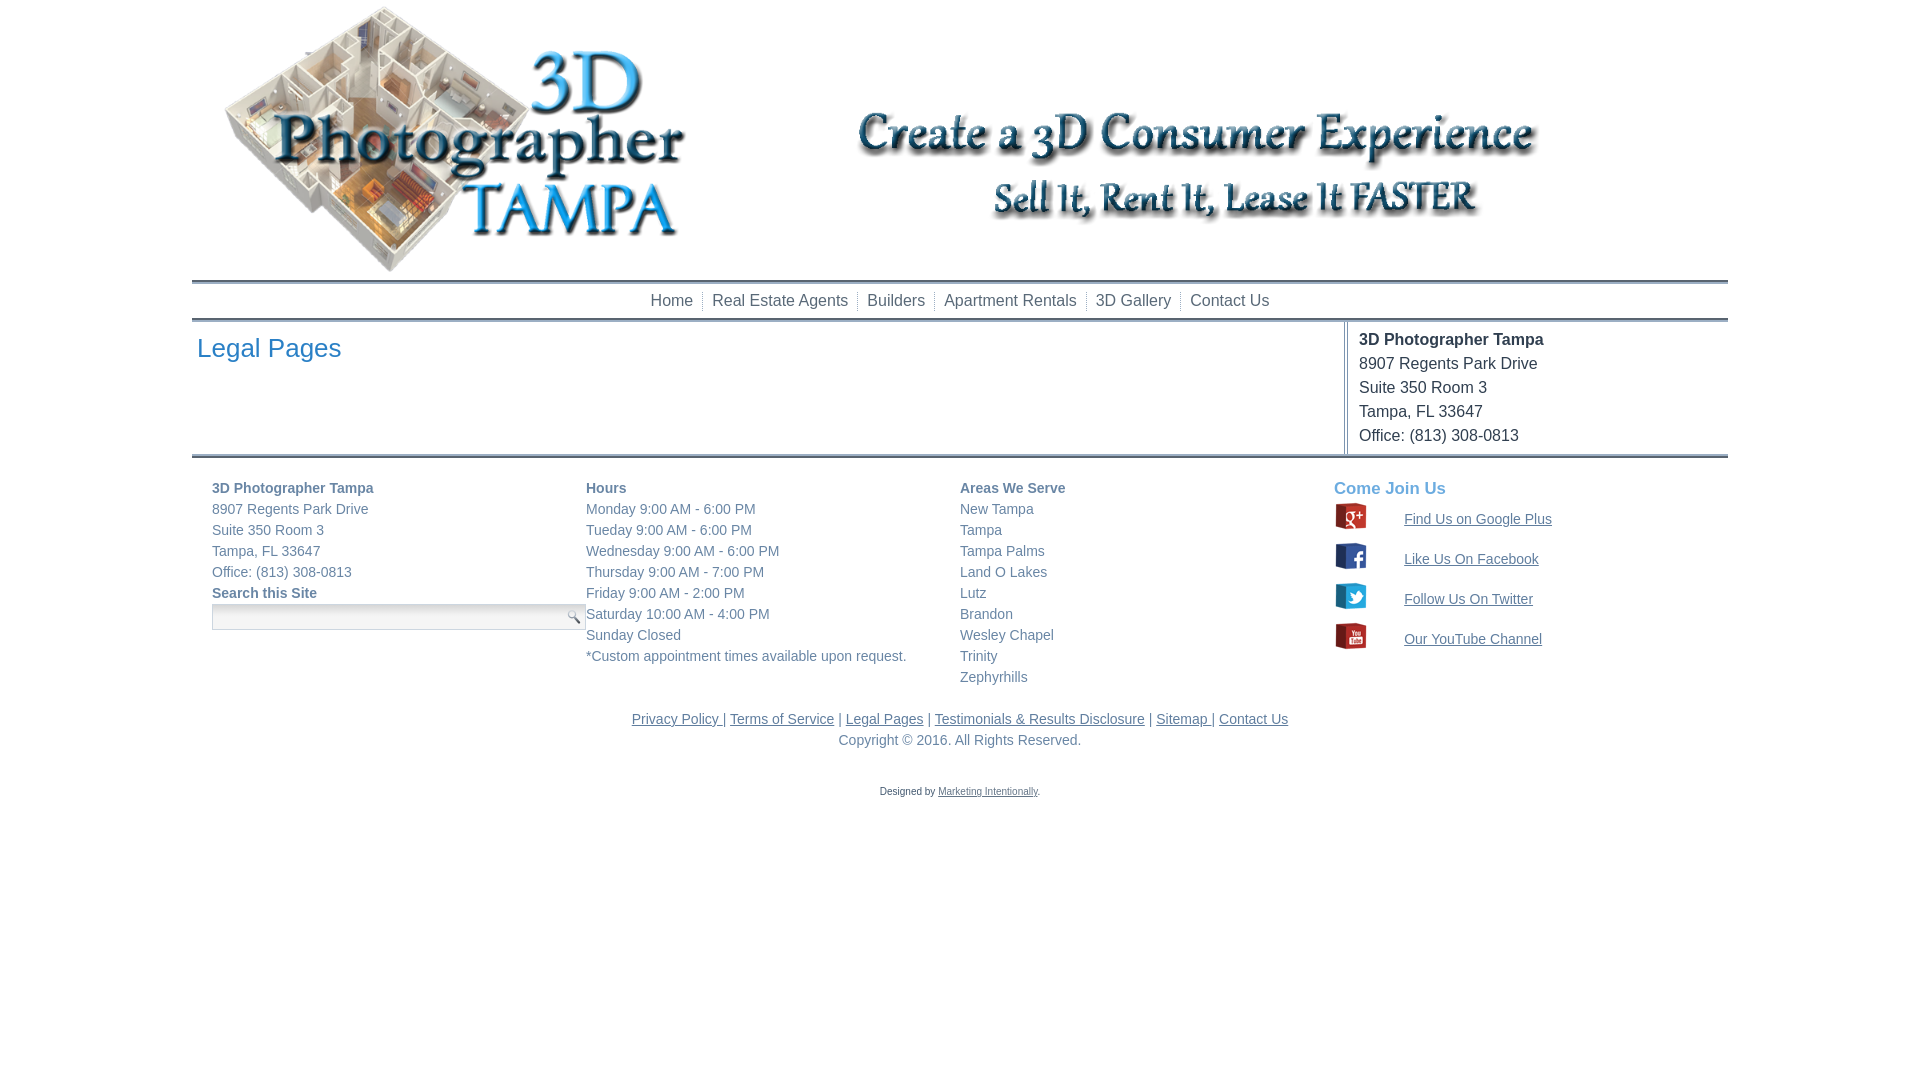 This screenshot has width=1920, height=1080. What do you see at coordinates (780, 301) in the screenshot?
I see `Real Estate Agents` at bounding box center [780, 301].